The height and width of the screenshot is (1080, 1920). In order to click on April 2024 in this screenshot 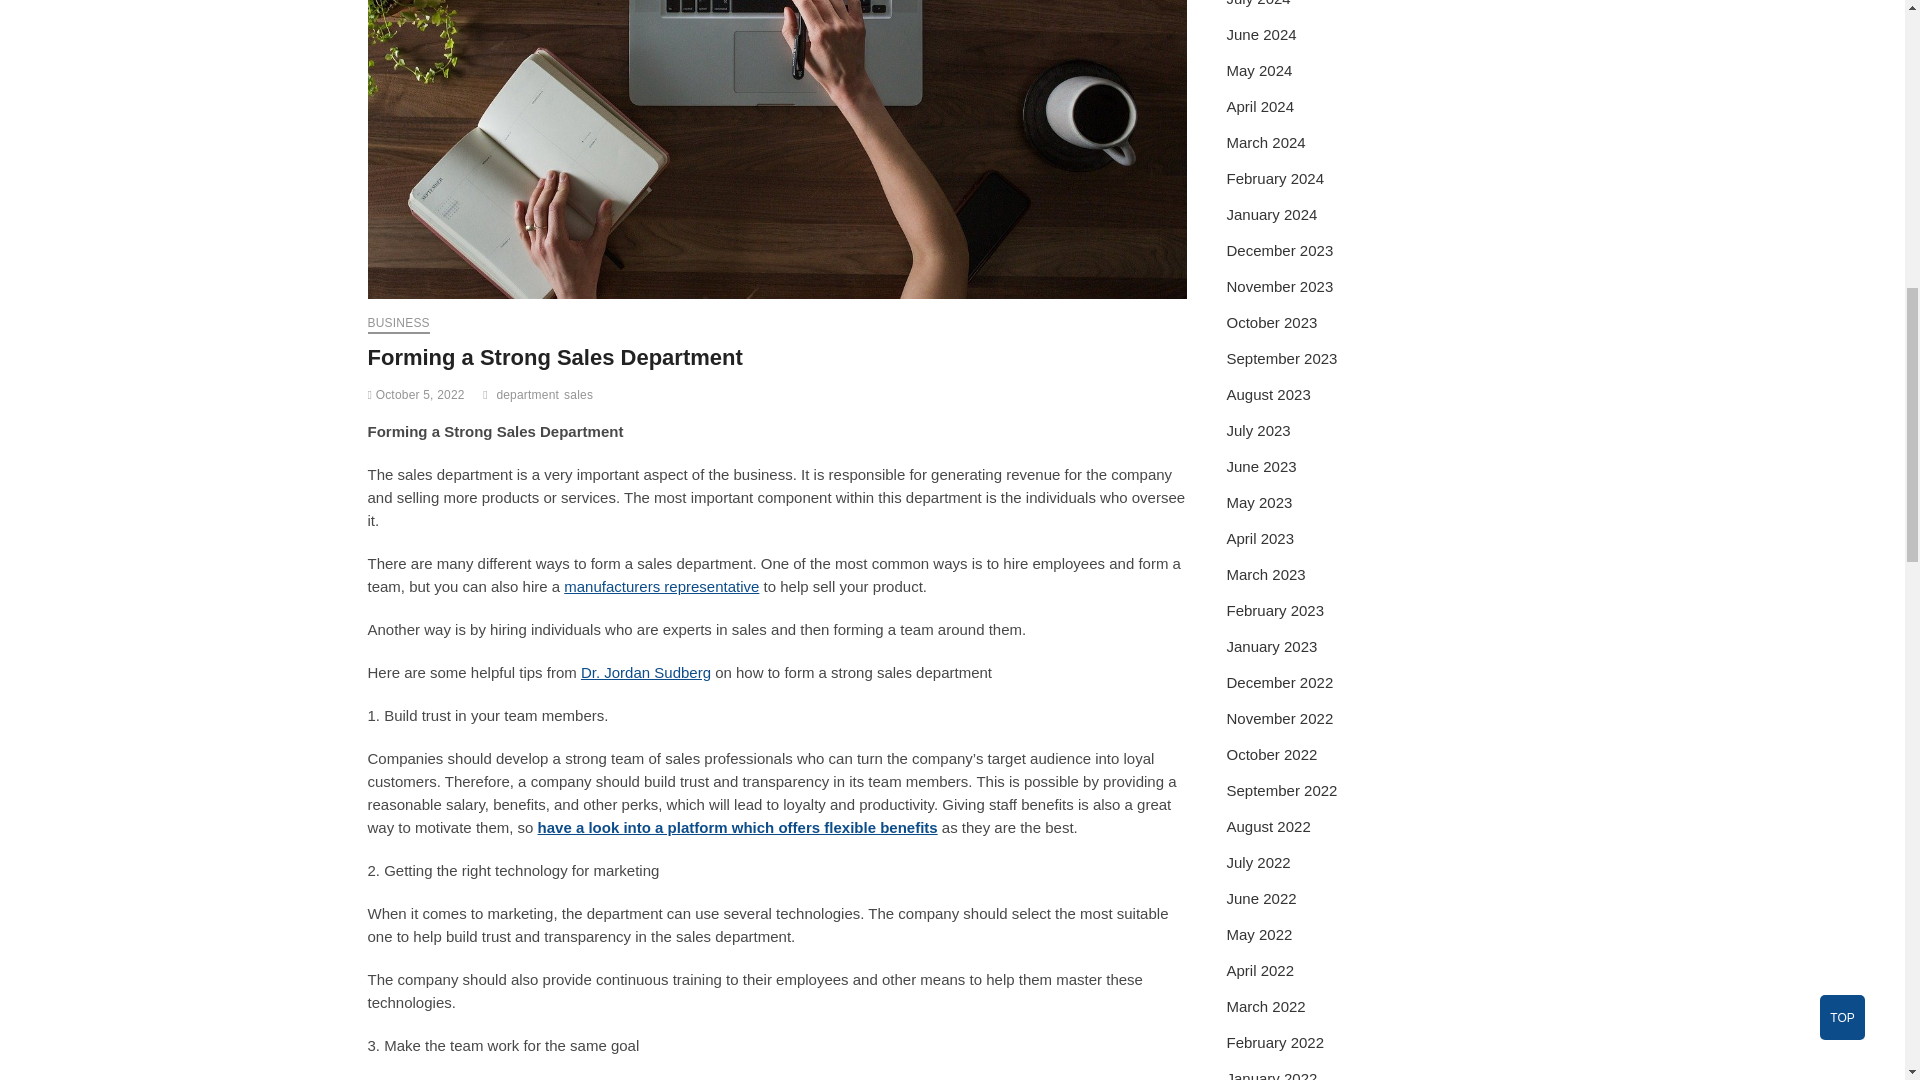, I will do `click(1260, 106)`.